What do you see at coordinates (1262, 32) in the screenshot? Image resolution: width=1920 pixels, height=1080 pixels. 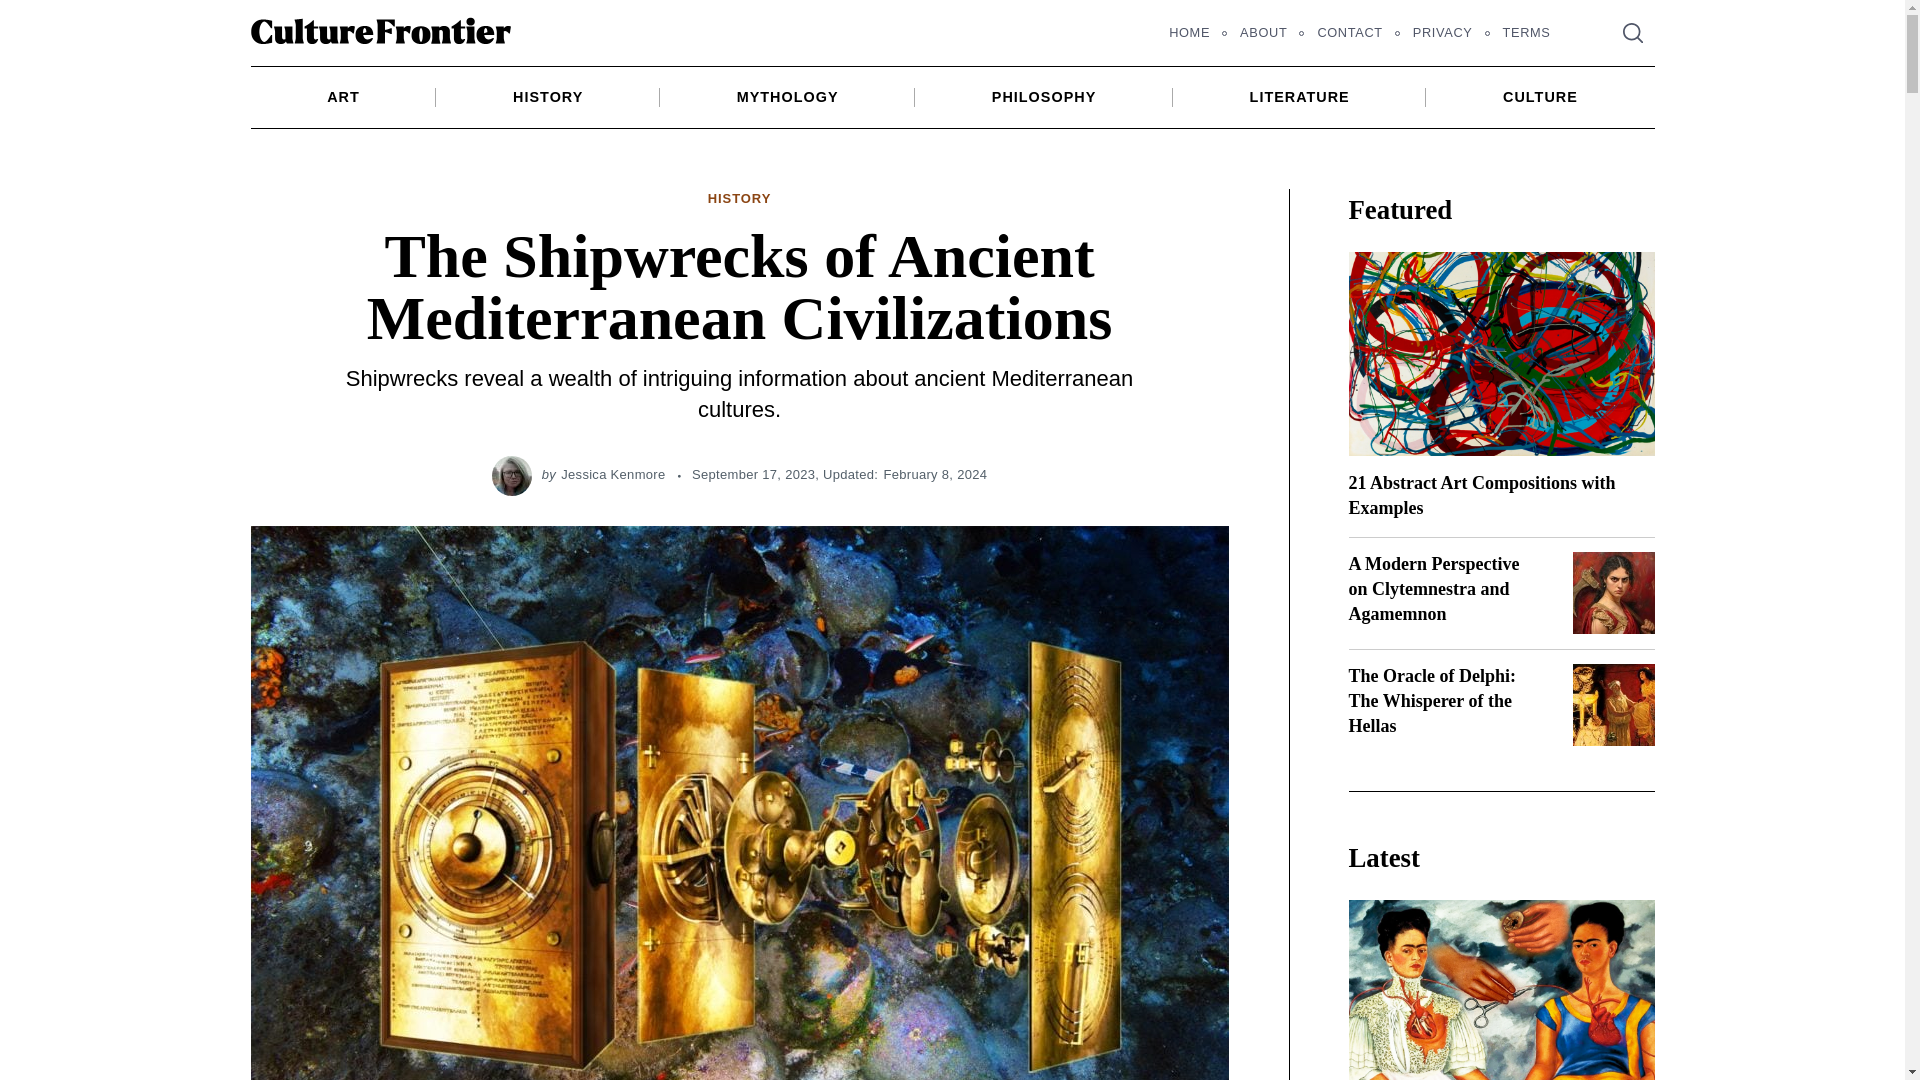 I see `ABOUT` at bounding box center [1262, 32].